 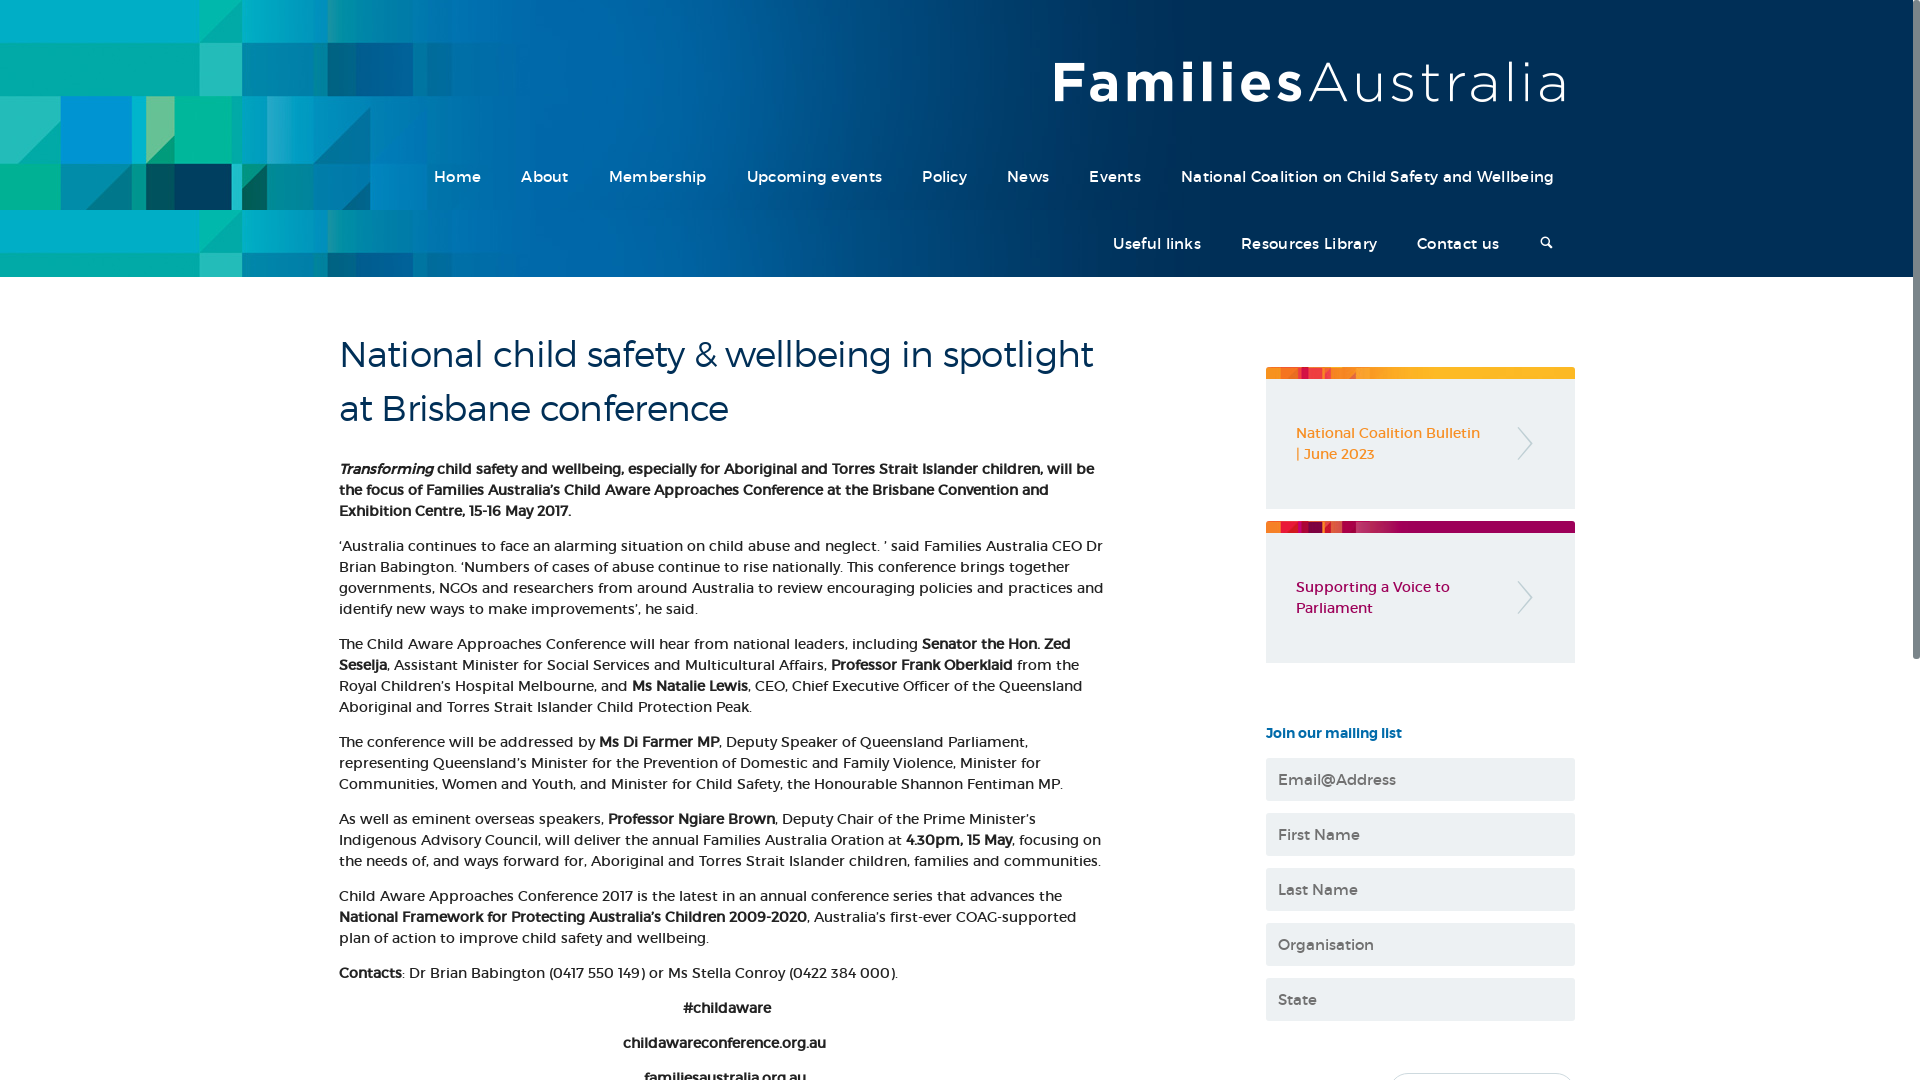 What do you see at coordinates (658, 178) in the screenshot?
I see `Membership` at bounding box center [658, 178].